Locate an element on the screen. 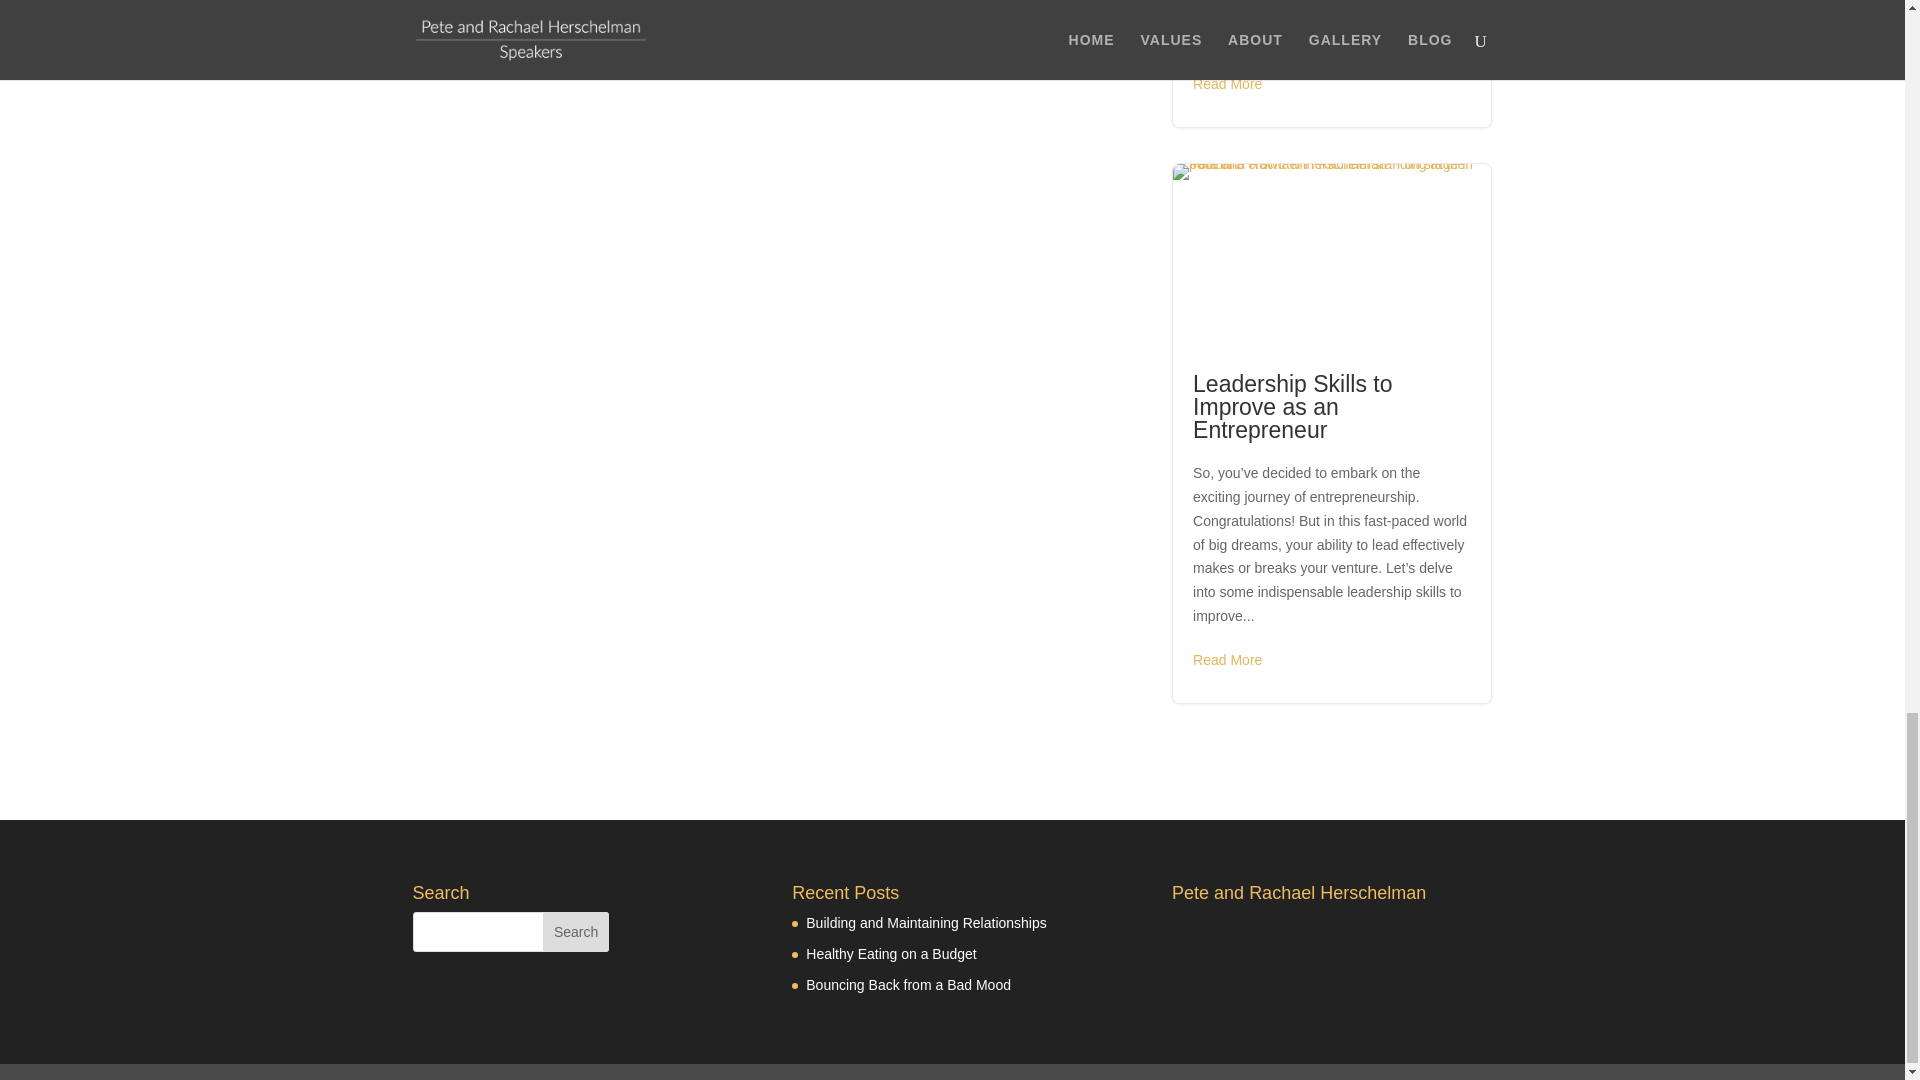 This screenshot has width=1920, height=1080. Read More is located at coordinates (1226, 85).